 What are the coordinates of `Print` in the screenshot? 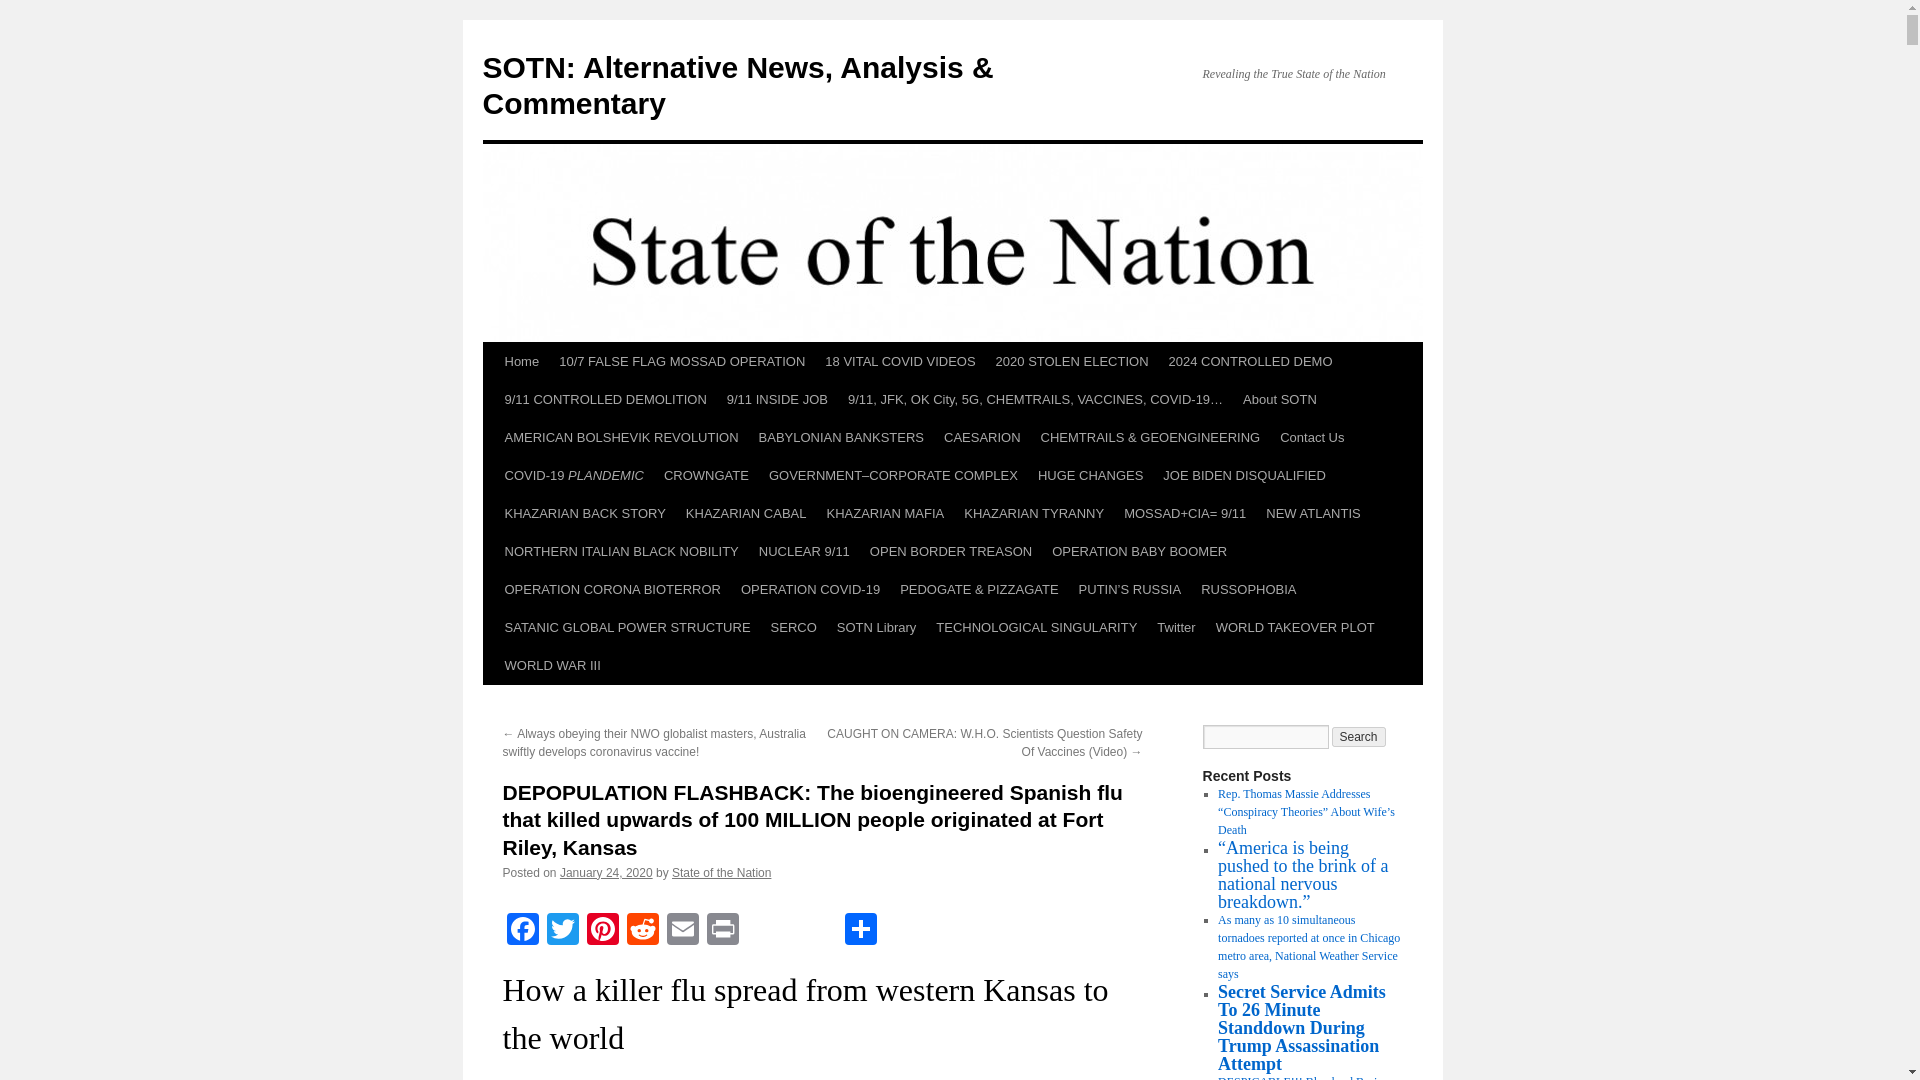 It's located at (722, 931).